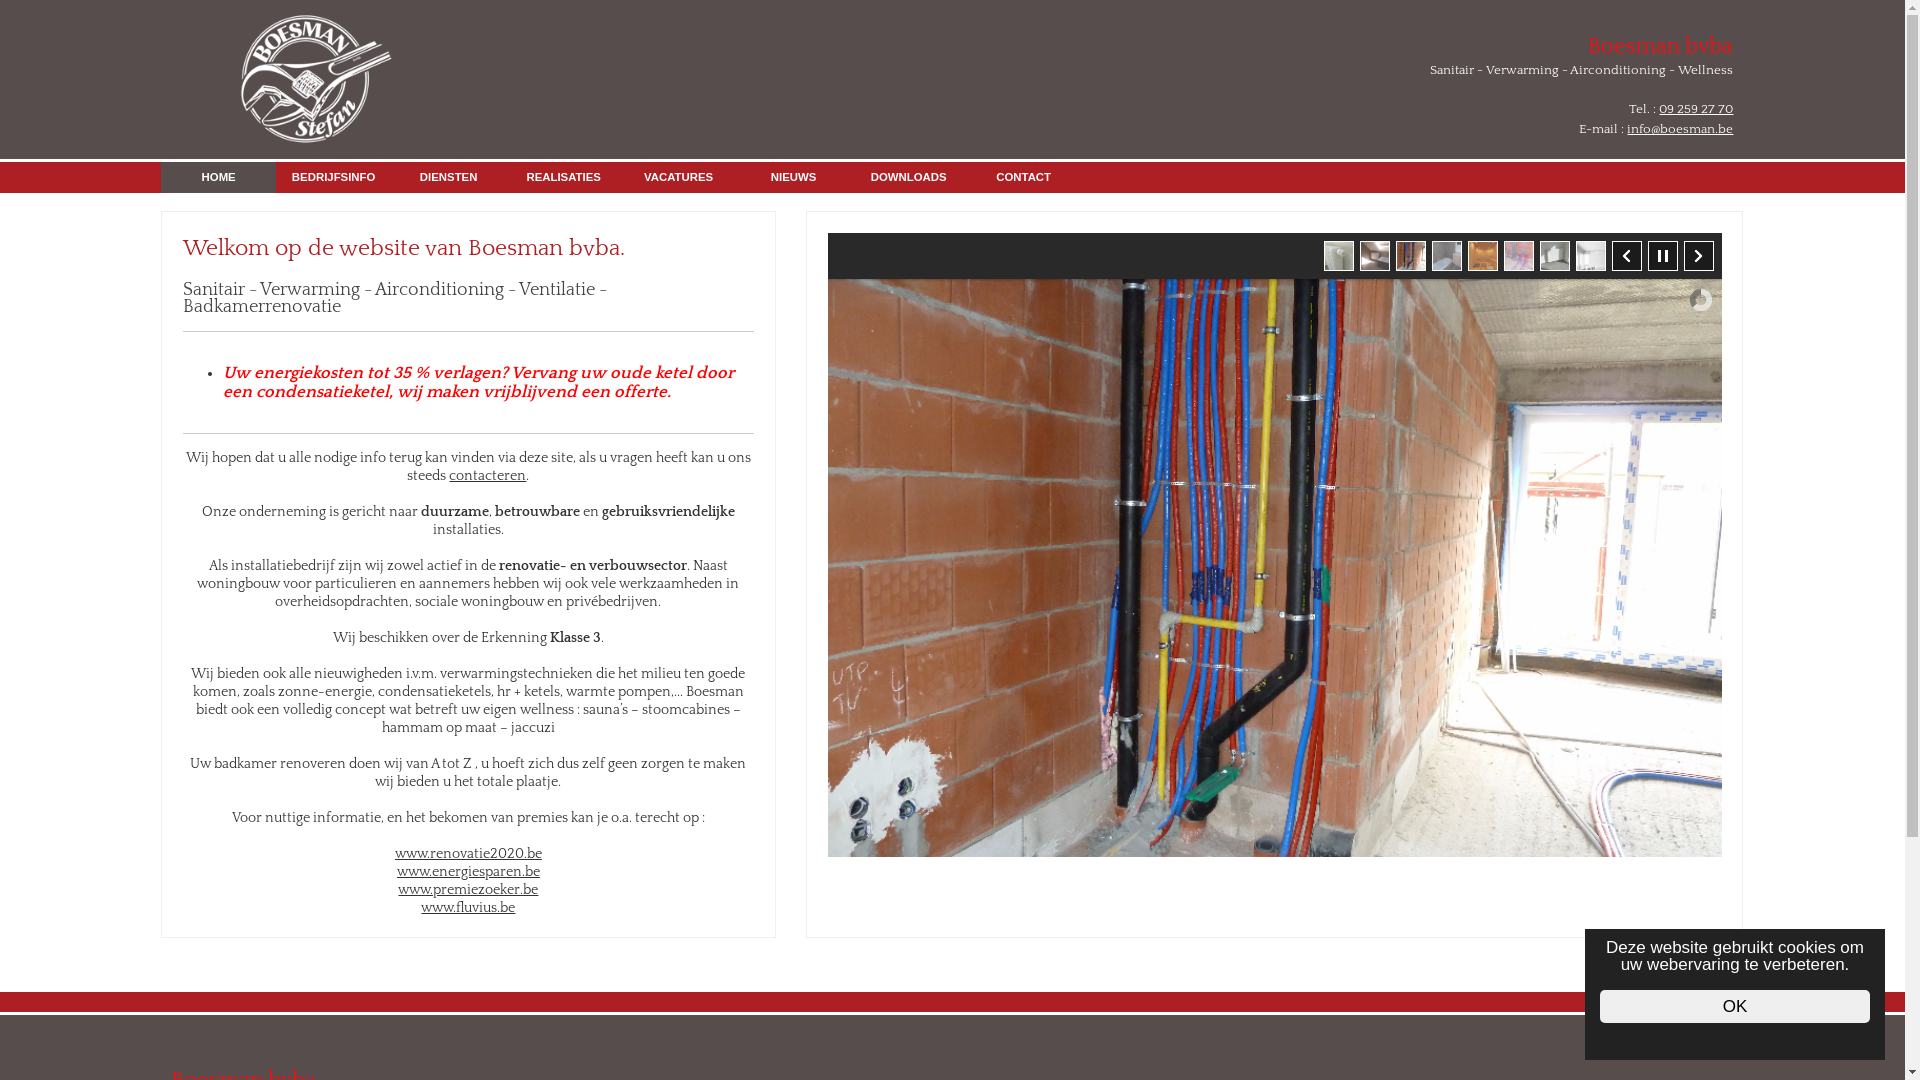  Describe the element at coordinates (448, 178) in the screenshot. I see `DIENSTEN` at that location.